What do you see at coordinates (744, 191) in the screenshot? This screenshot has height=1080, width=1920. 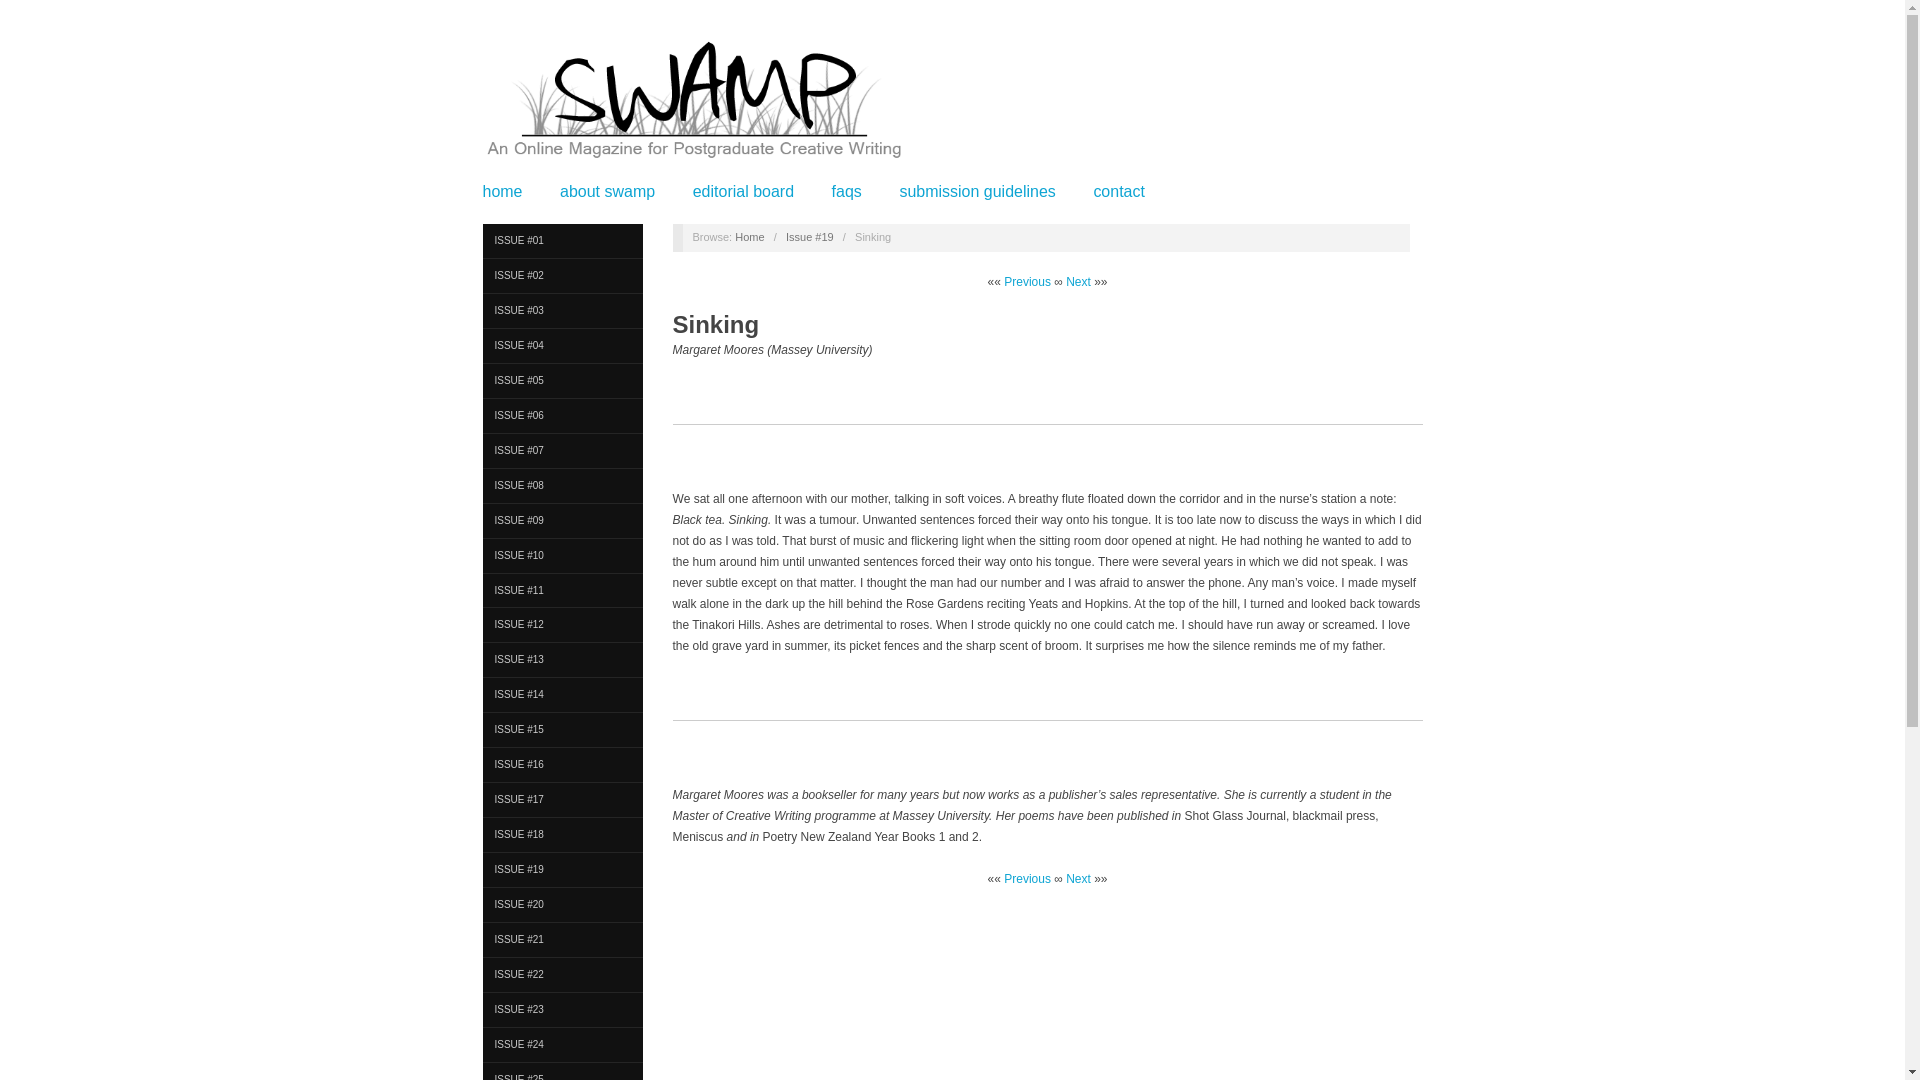 I see `editorial board` at bounding box center [744, 191].